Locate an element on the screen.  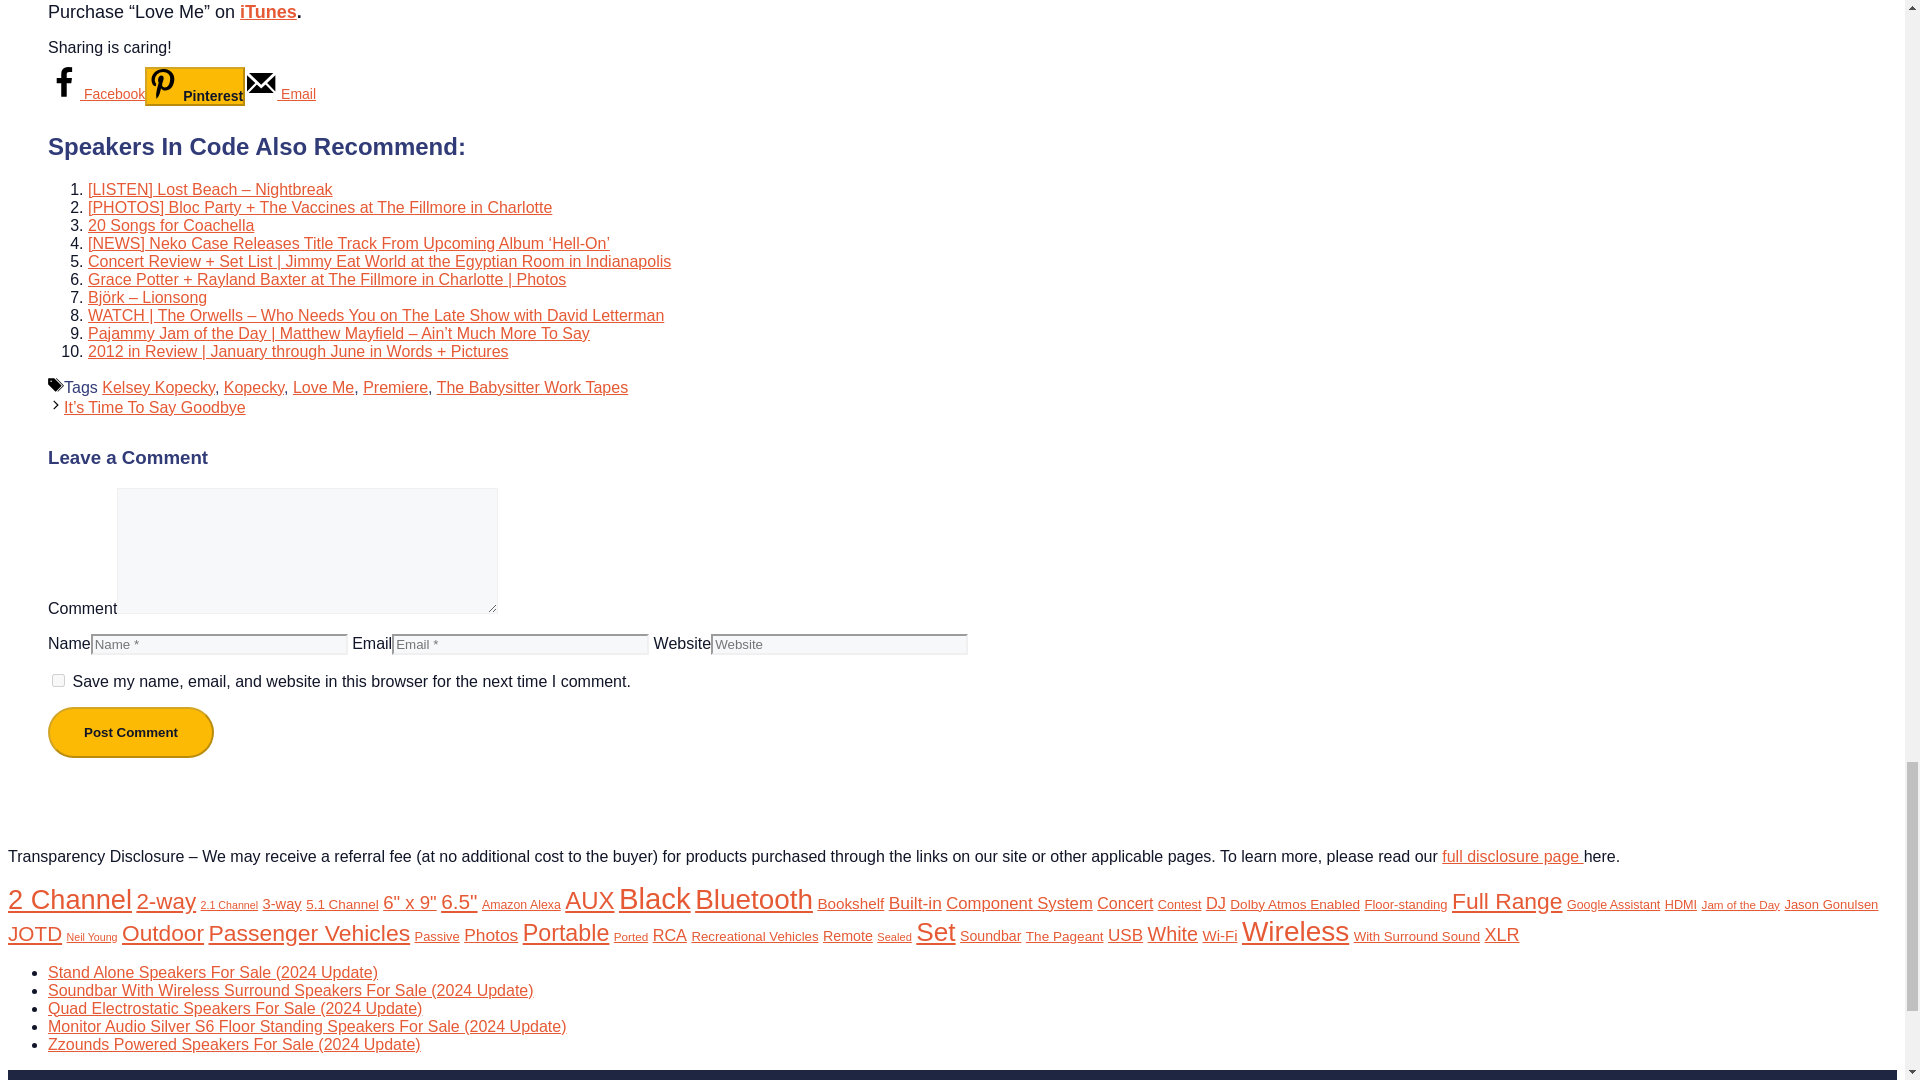
Share on Facebook is located at coordinates (96, 94).